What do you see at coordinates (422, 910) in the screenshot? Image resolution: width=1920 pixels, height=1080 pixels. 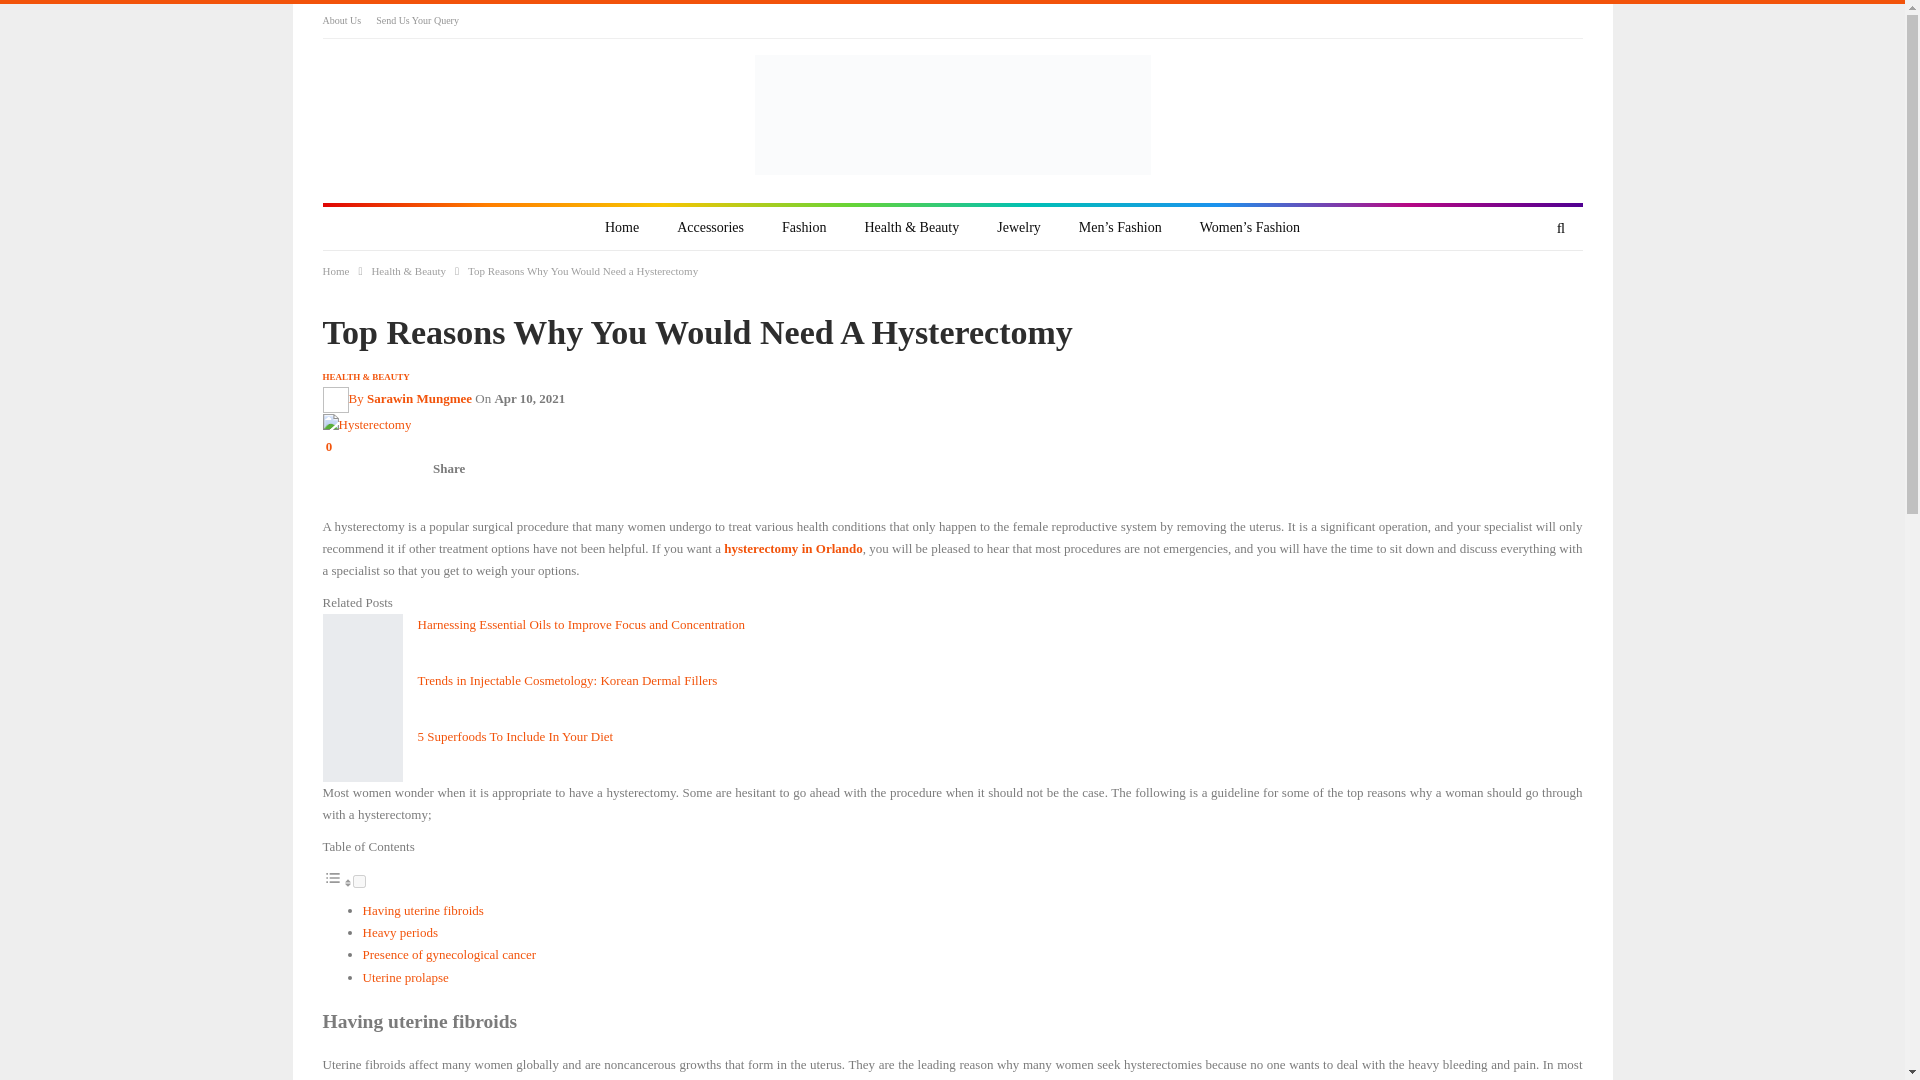 I see `Having uterine fibroids` at bounding box center [422, 910].